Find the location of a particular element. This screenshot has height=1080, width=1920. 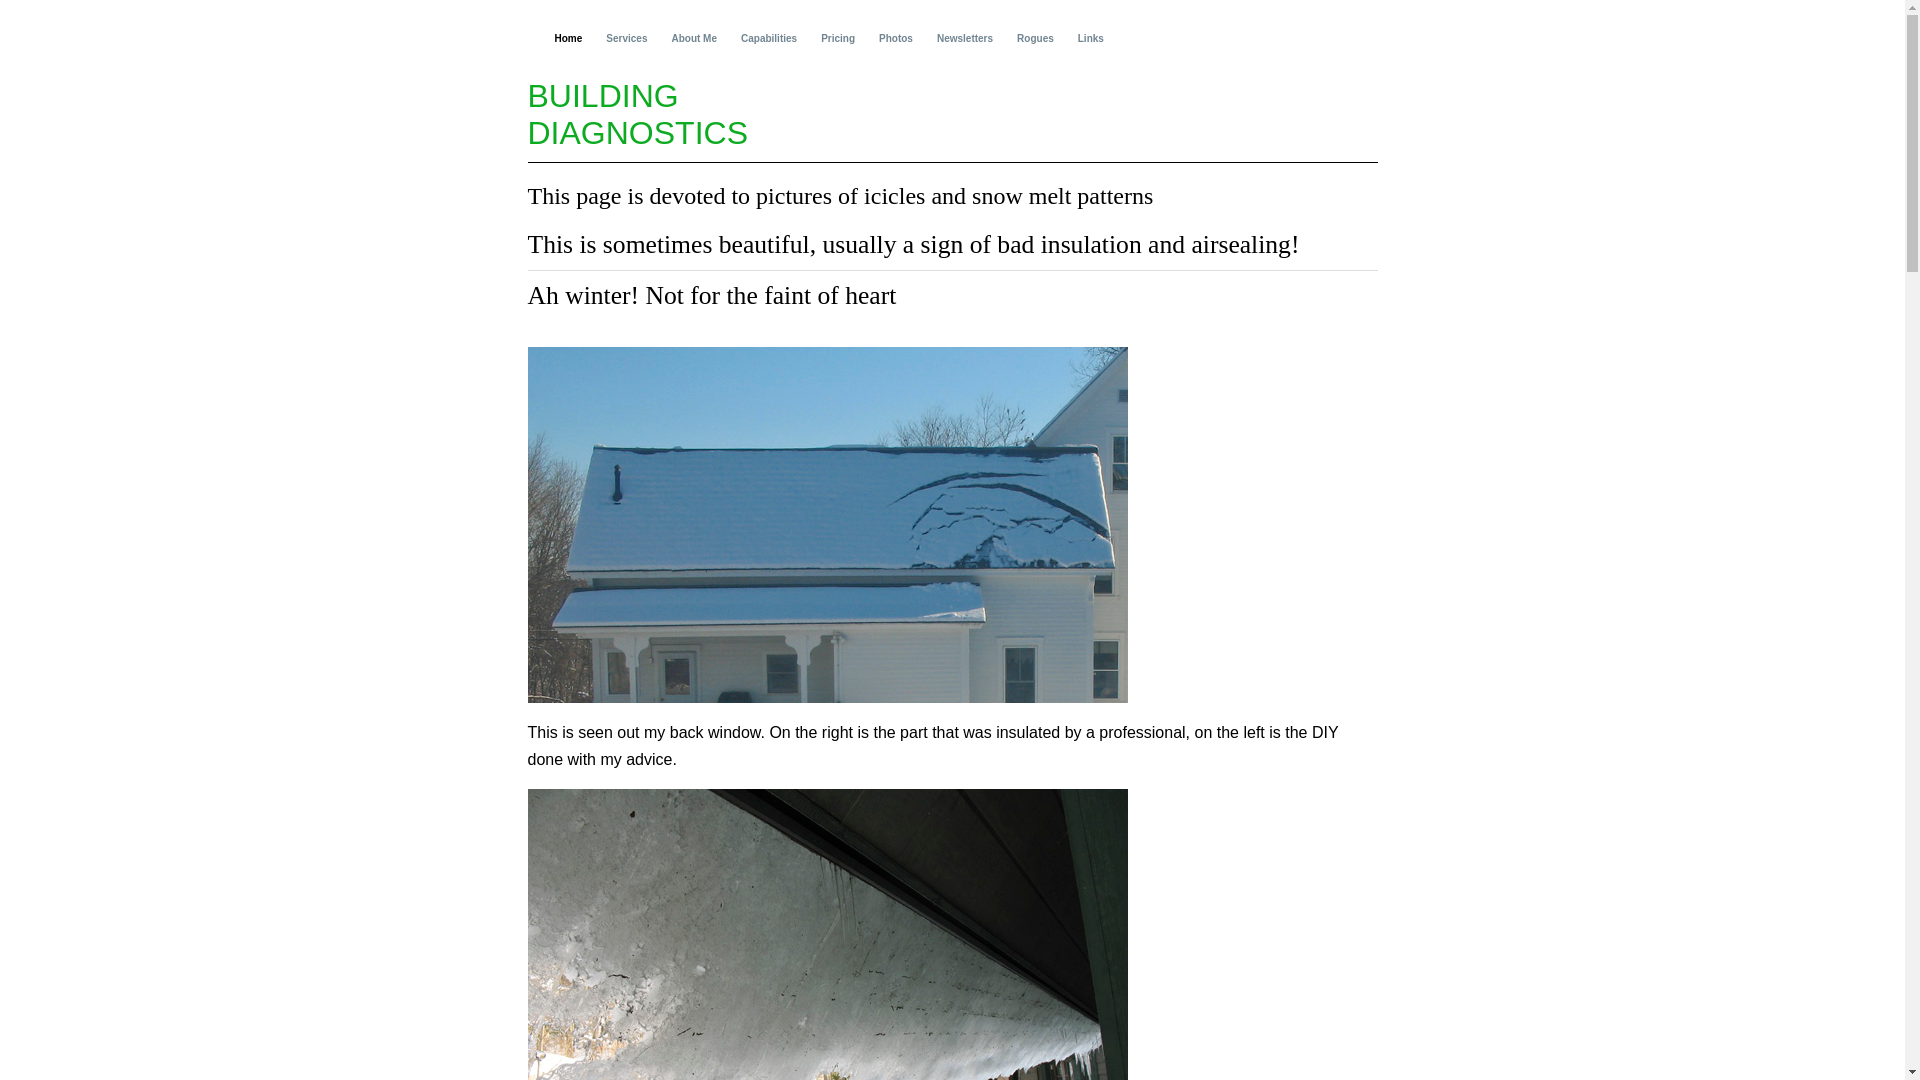

Capabilities is located at coordinates (768, 42).